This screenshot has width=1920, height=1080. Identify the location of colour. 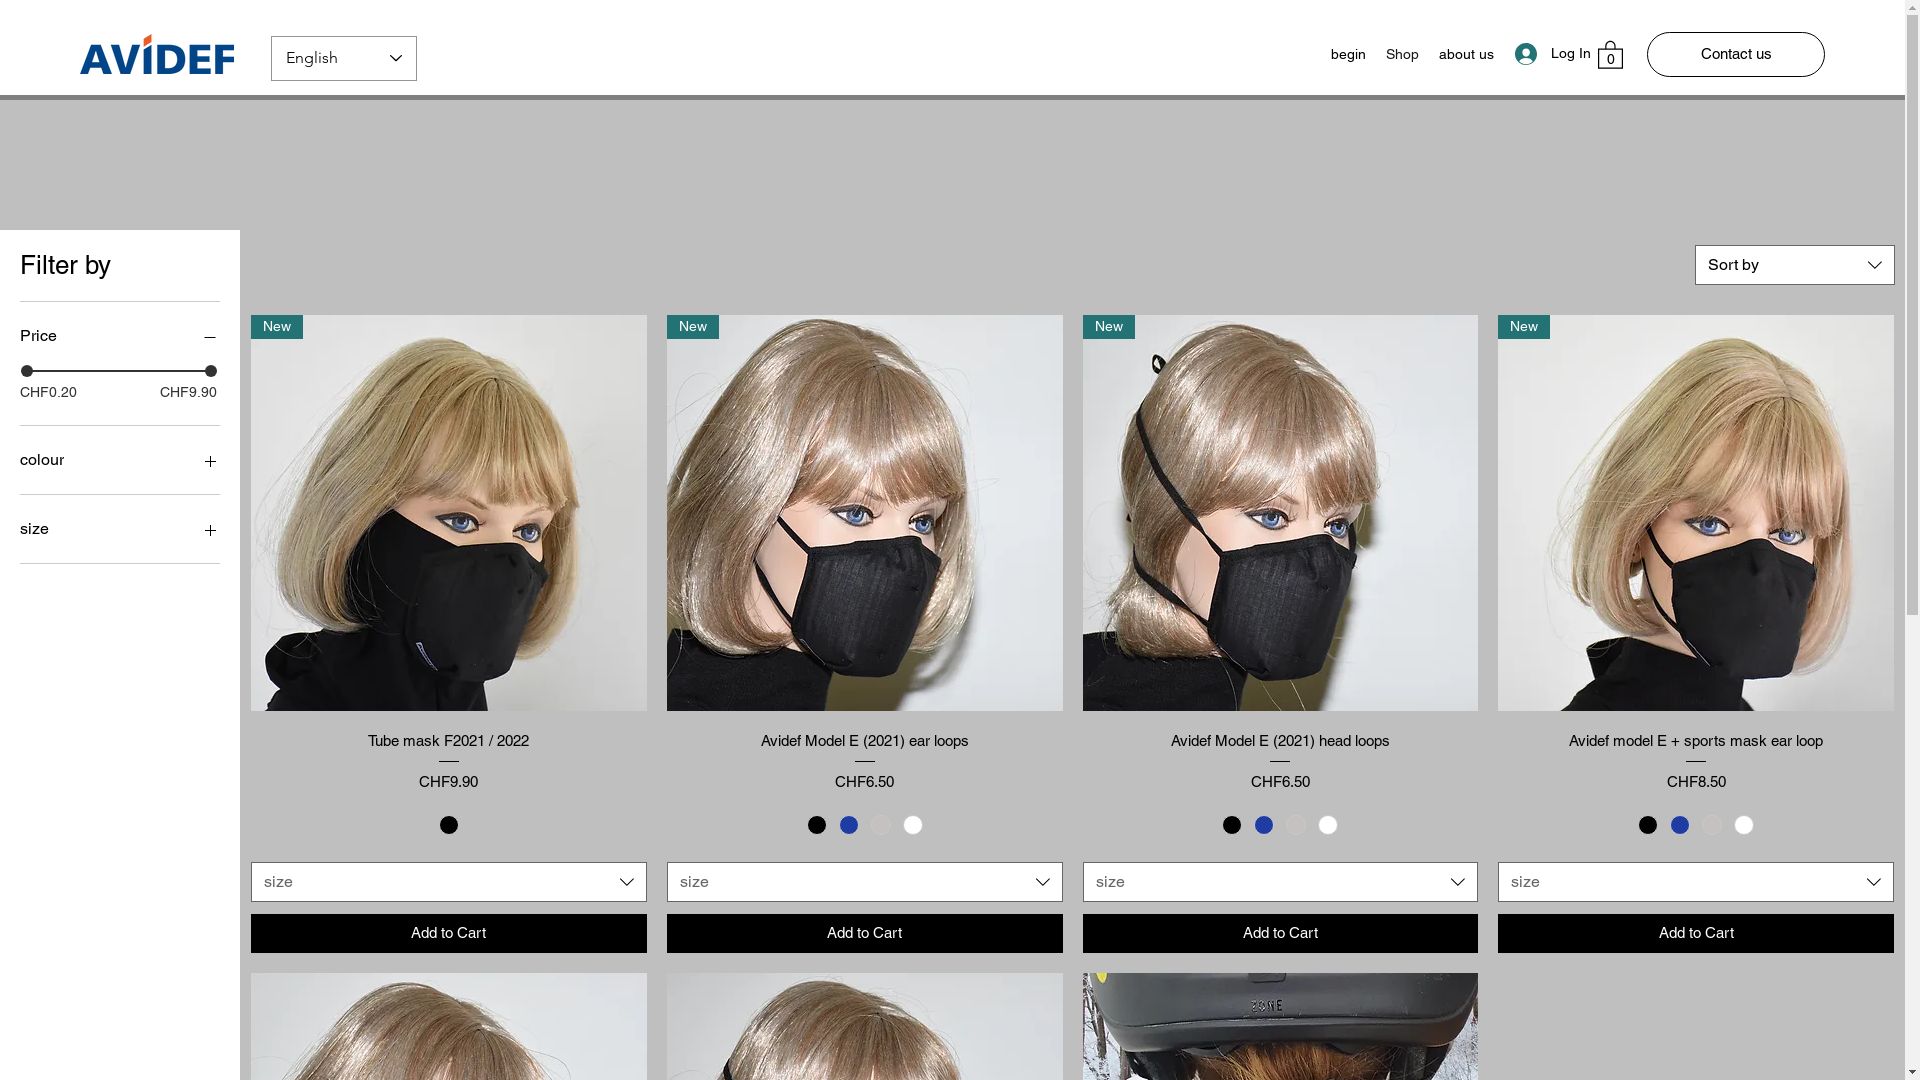
(120, 460).